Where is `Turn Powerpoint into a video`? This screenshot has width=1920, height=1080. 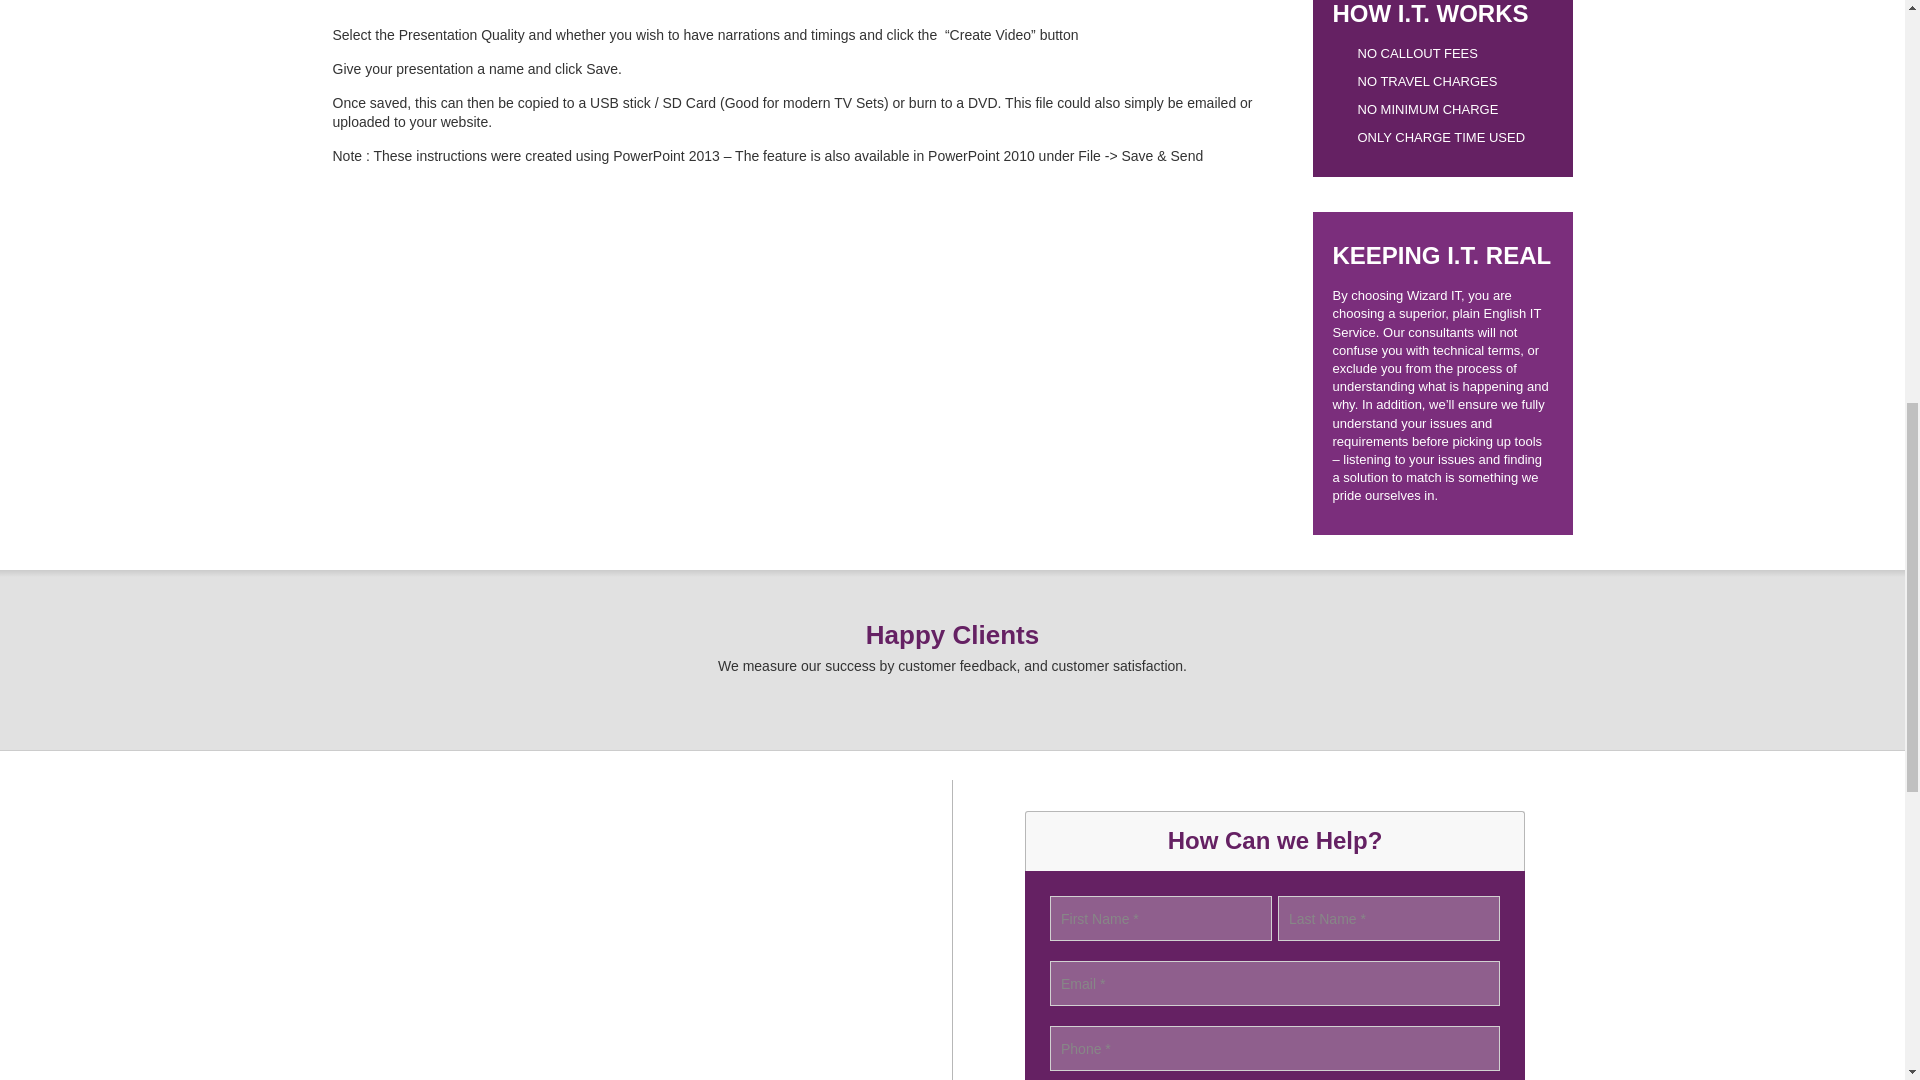 Turn Powerpoint into a video is located at coordinates (567, 3).